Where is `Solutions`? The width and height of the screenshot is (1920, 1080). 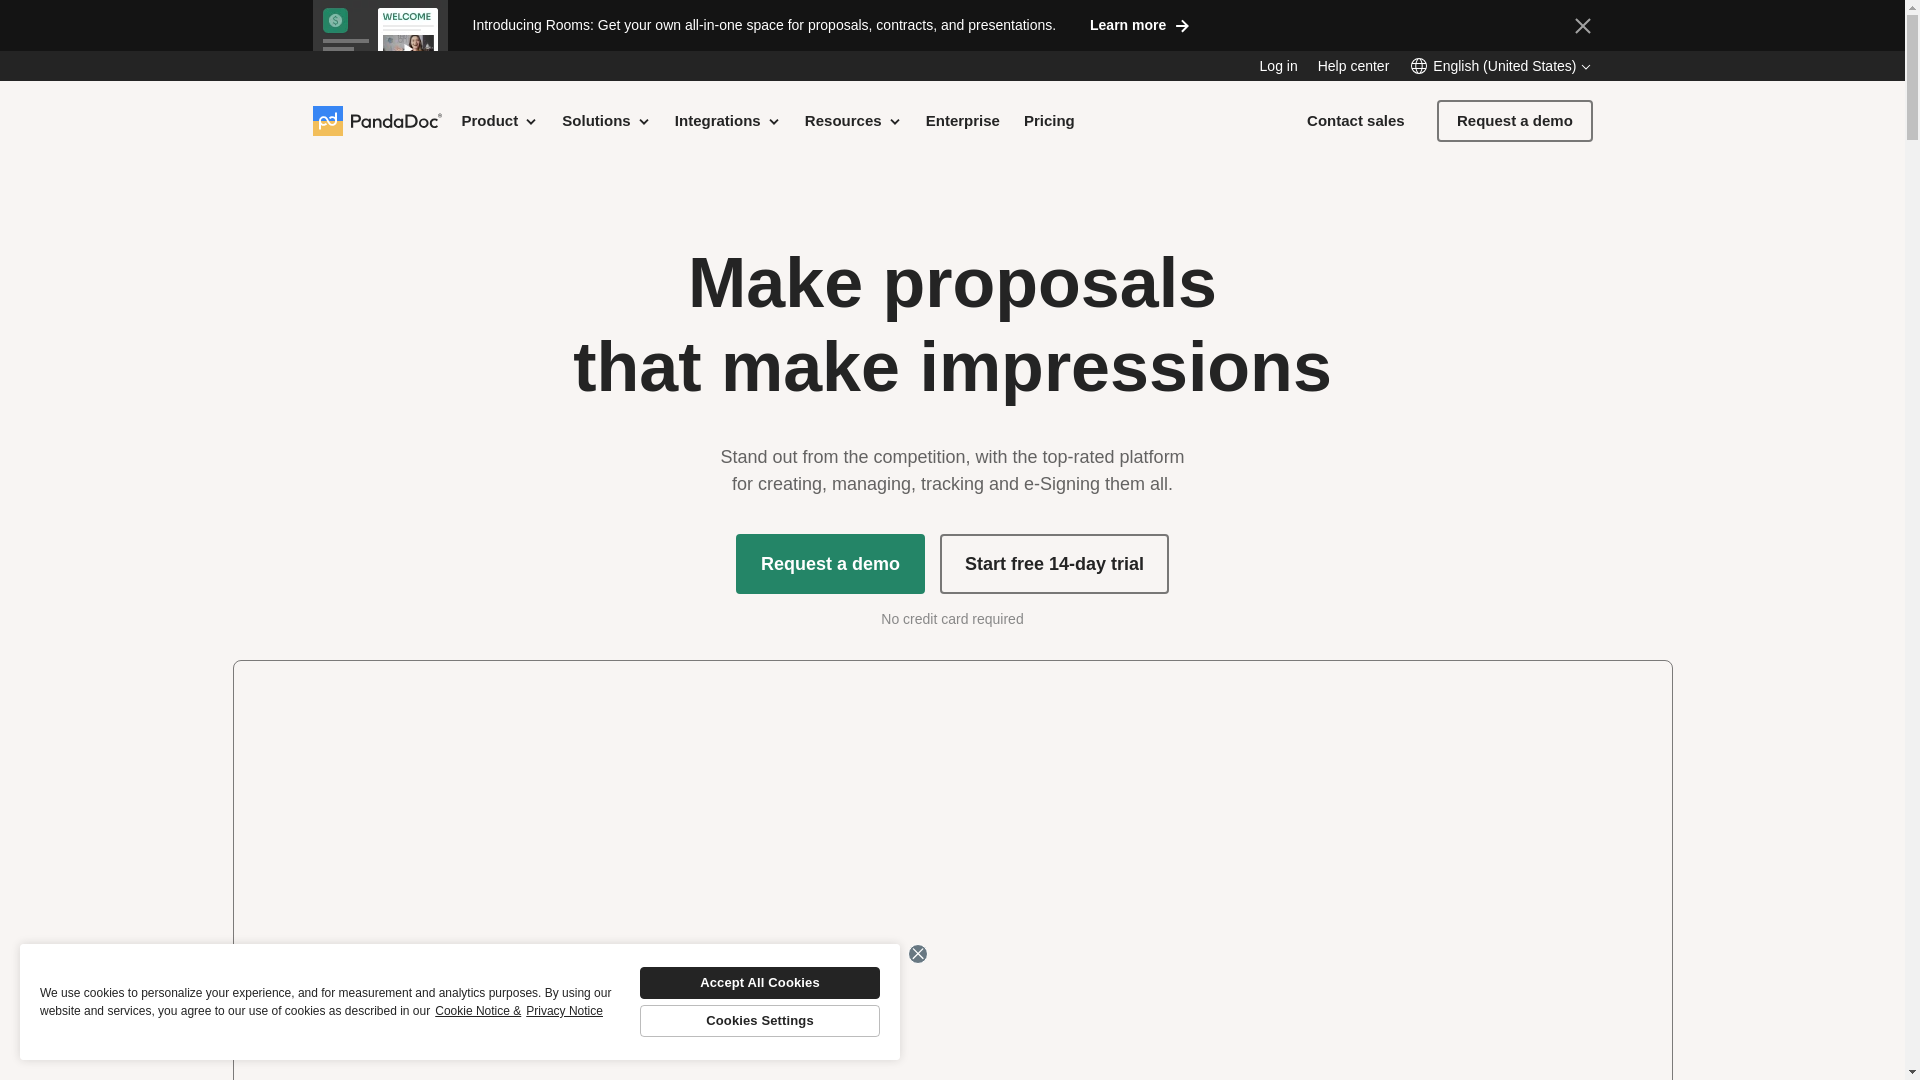 Solutions is located at coordinates (606, 120).